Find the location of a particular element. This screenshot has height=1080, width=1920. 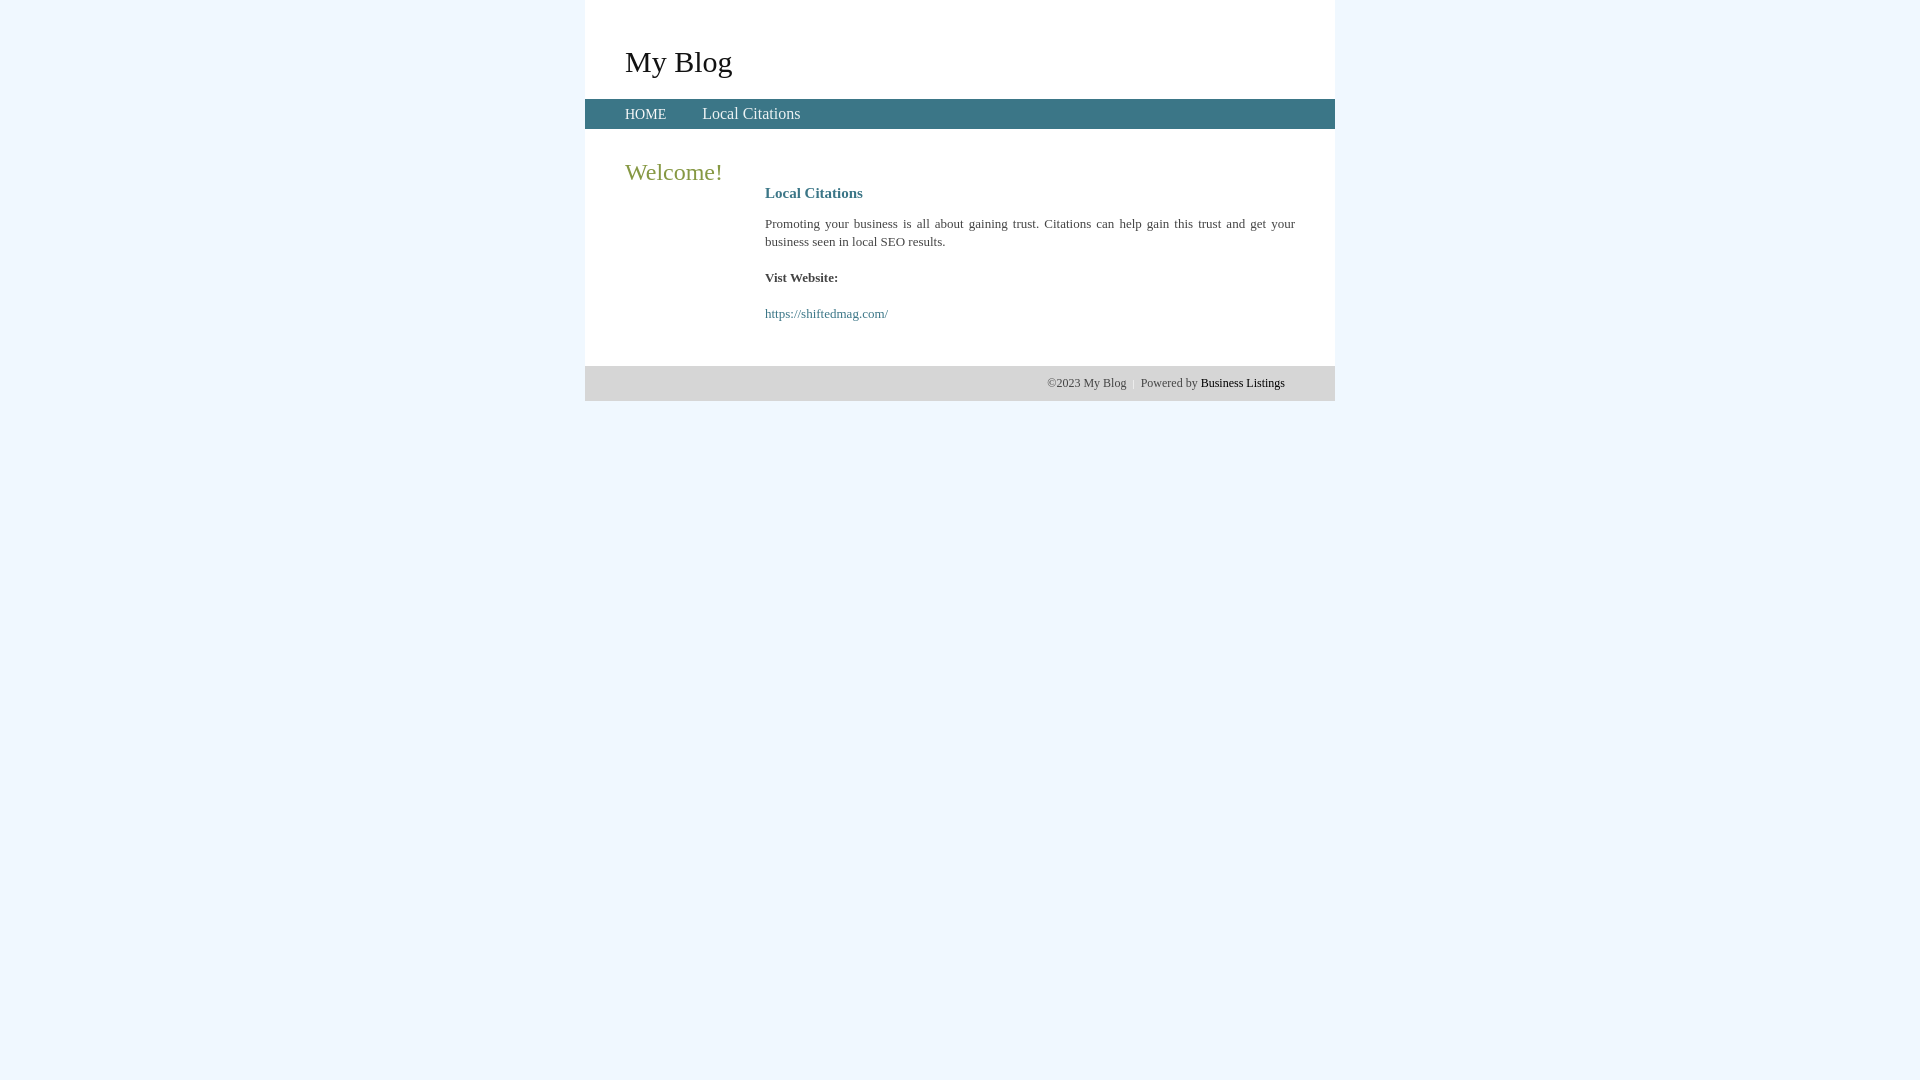

Business Listings is located at coordinates (1243, 383).